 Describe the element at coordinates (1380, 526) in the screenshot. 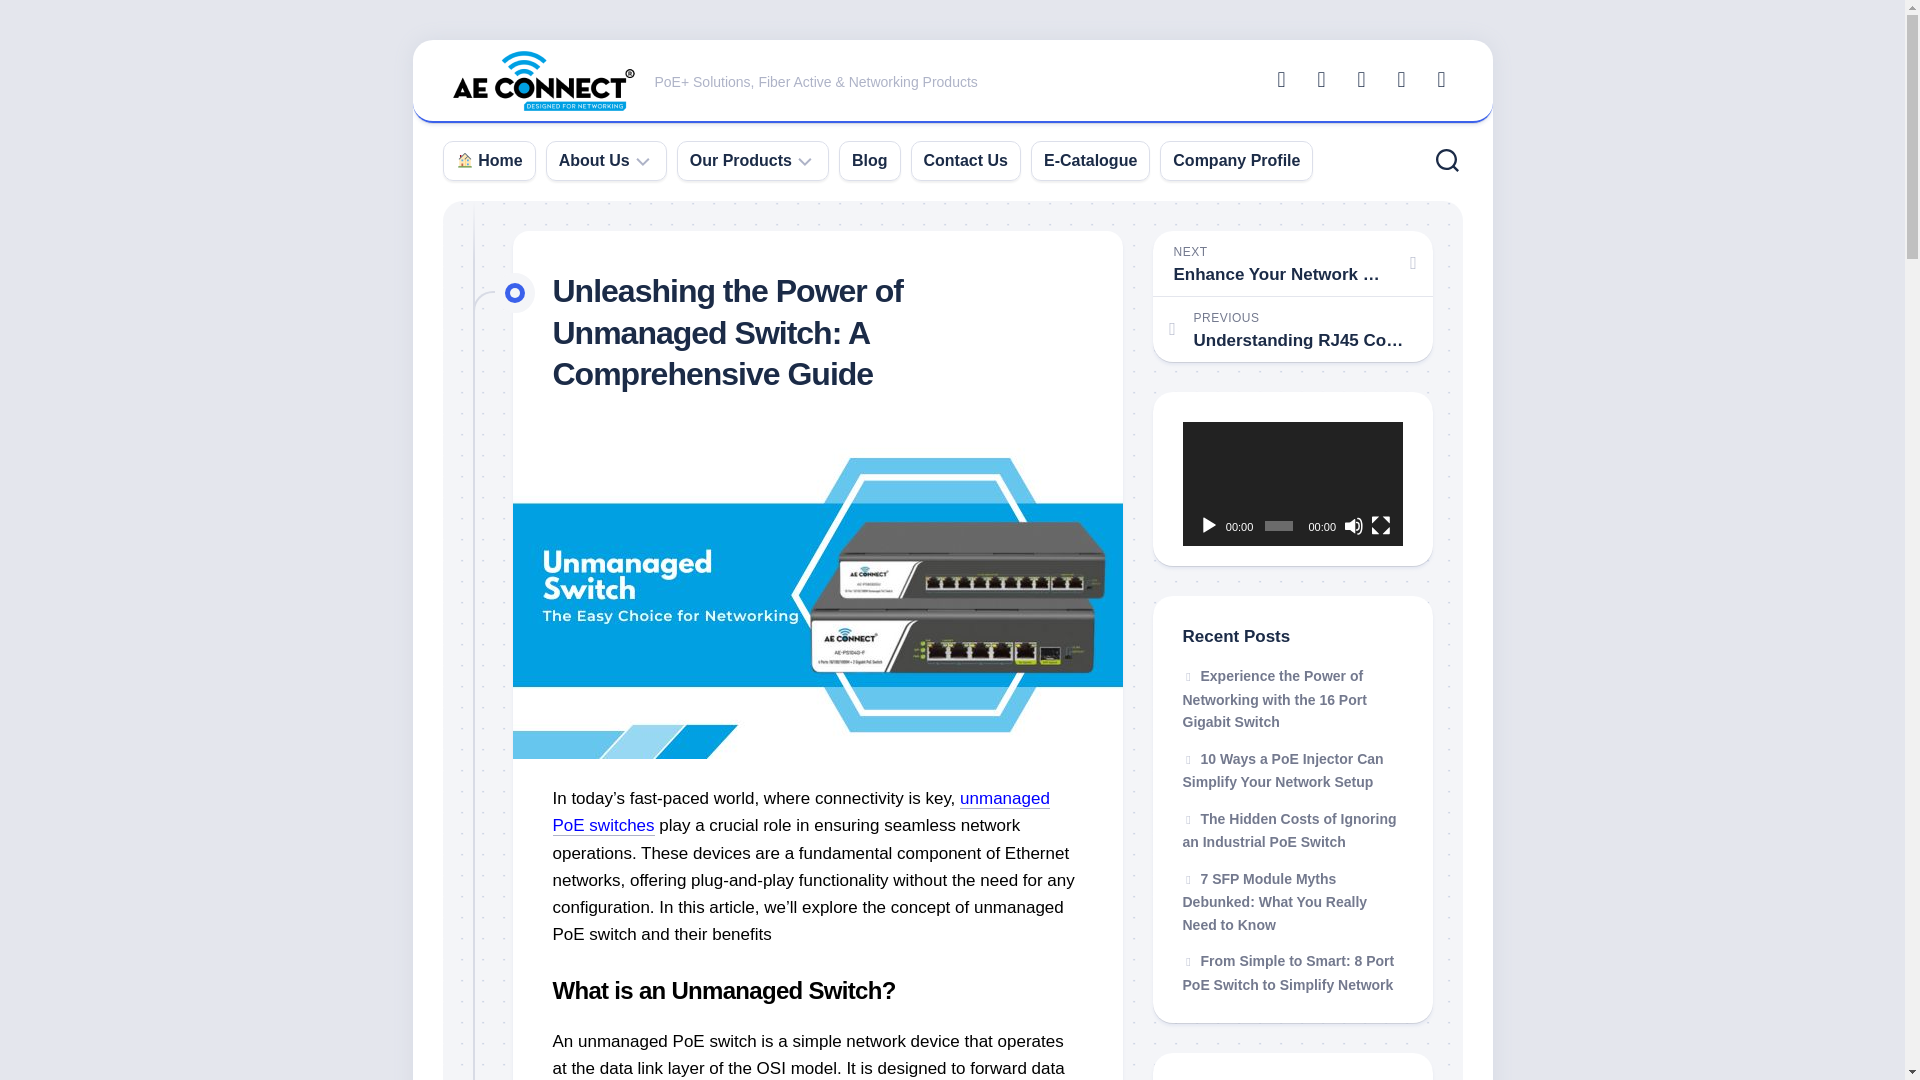

I see `Fullscreen` at that location.